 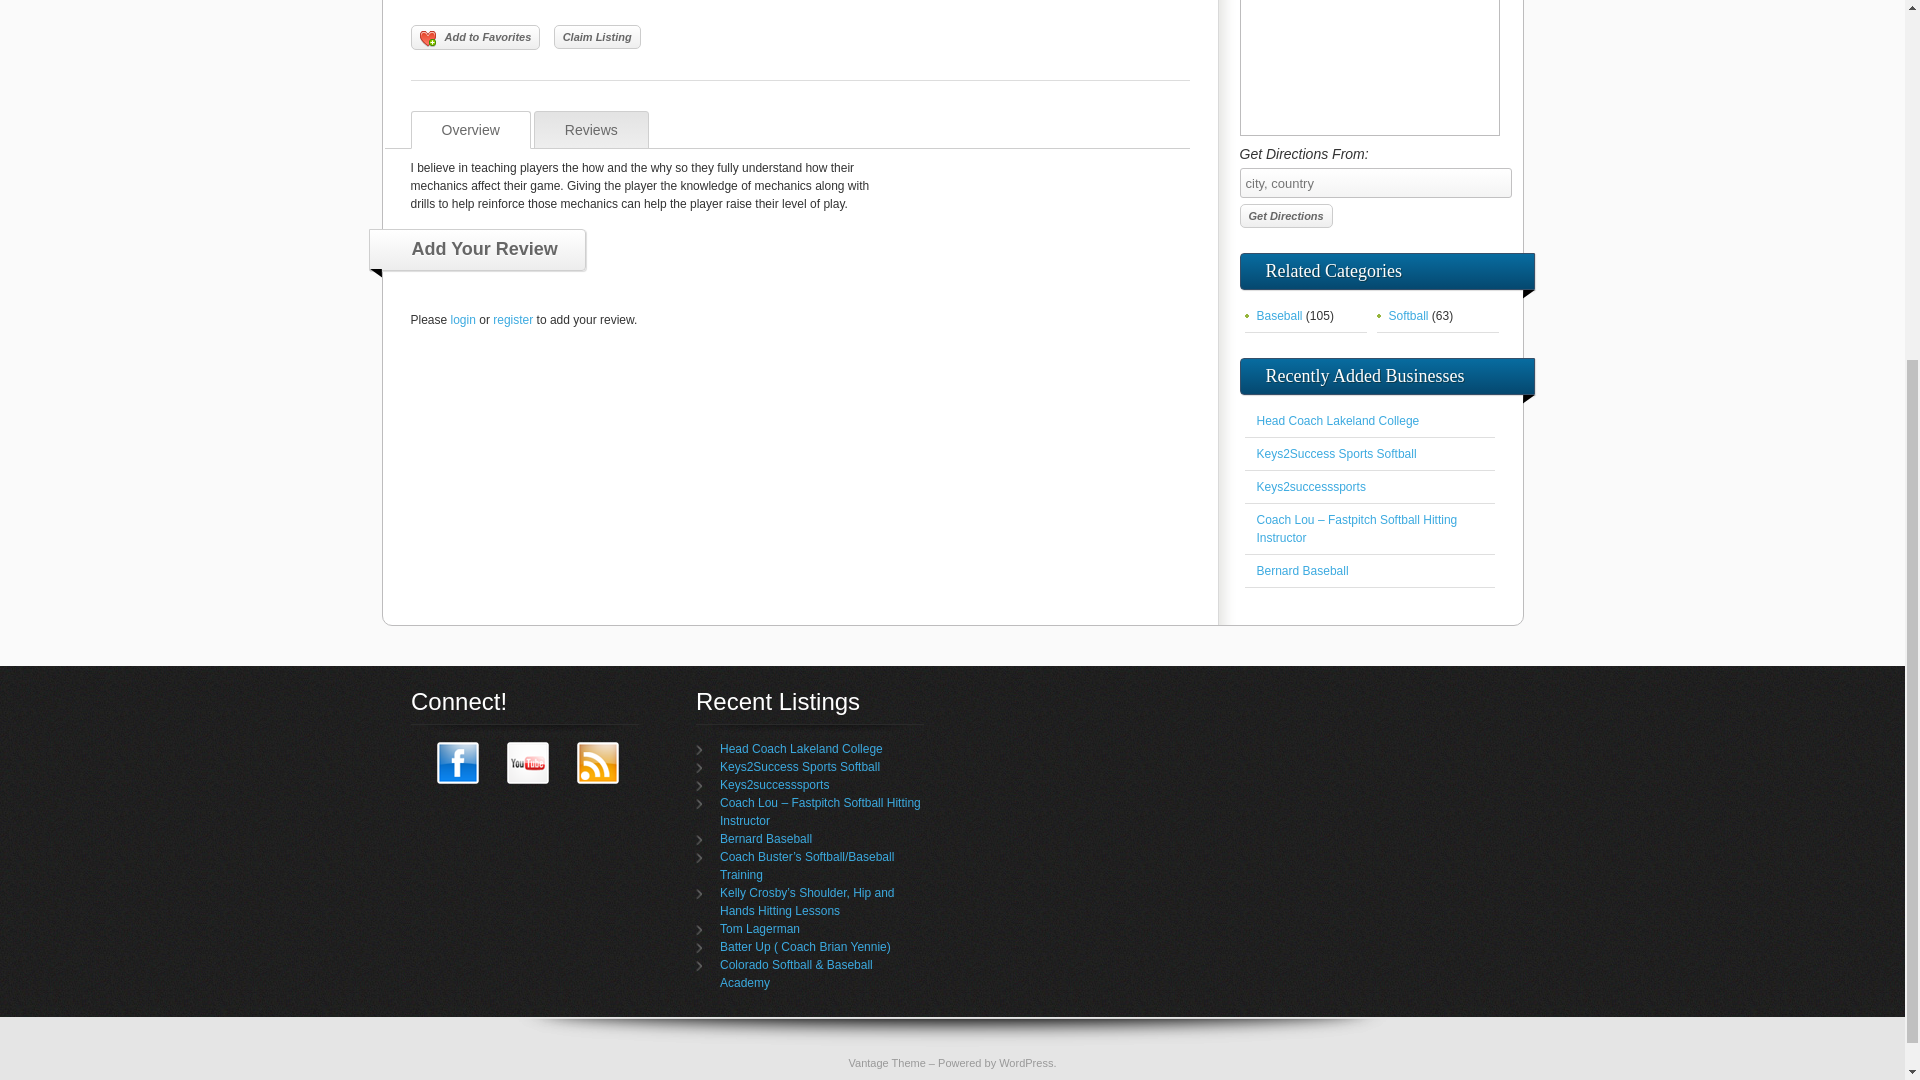 I want to click on Claim Listing, so click(x=598, y=36).